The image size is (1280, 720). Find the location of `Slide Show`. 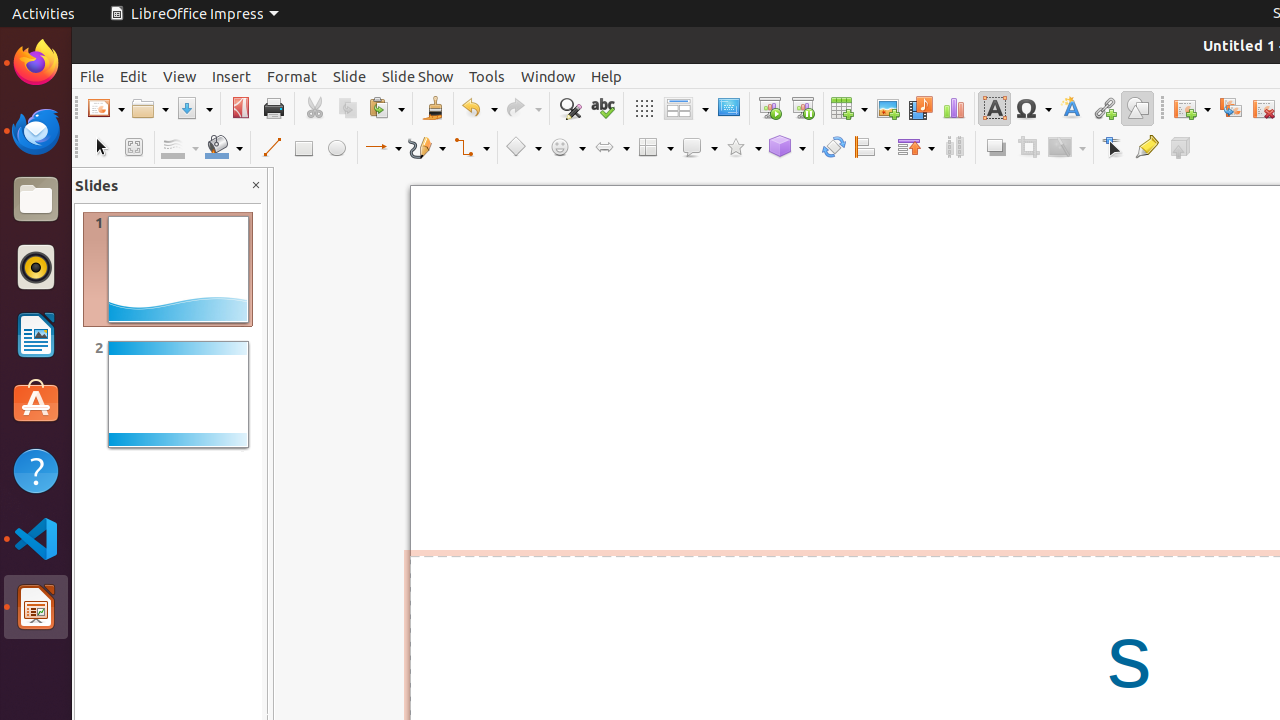

Slide Show is located at coordinates (418, 76).